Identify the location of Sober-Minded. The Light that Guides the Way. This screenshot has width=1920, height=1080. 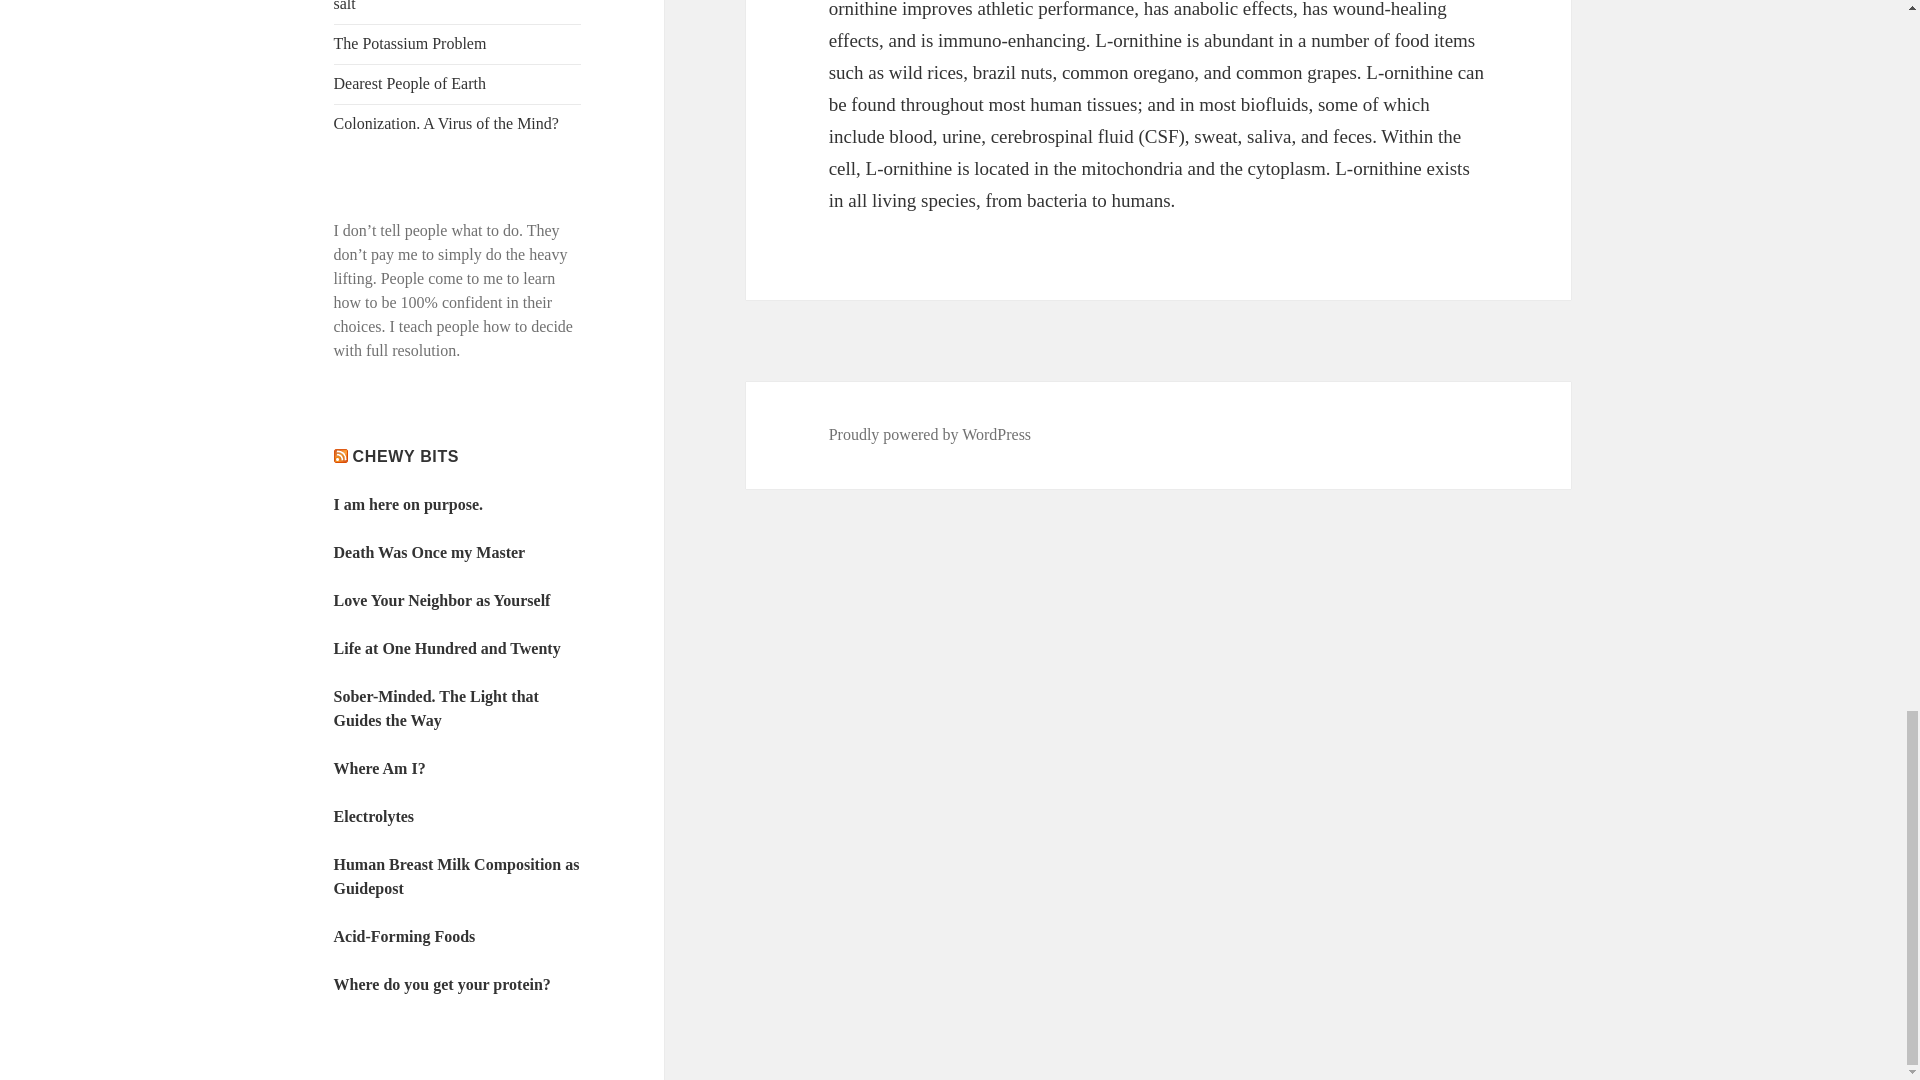
(436, 708).